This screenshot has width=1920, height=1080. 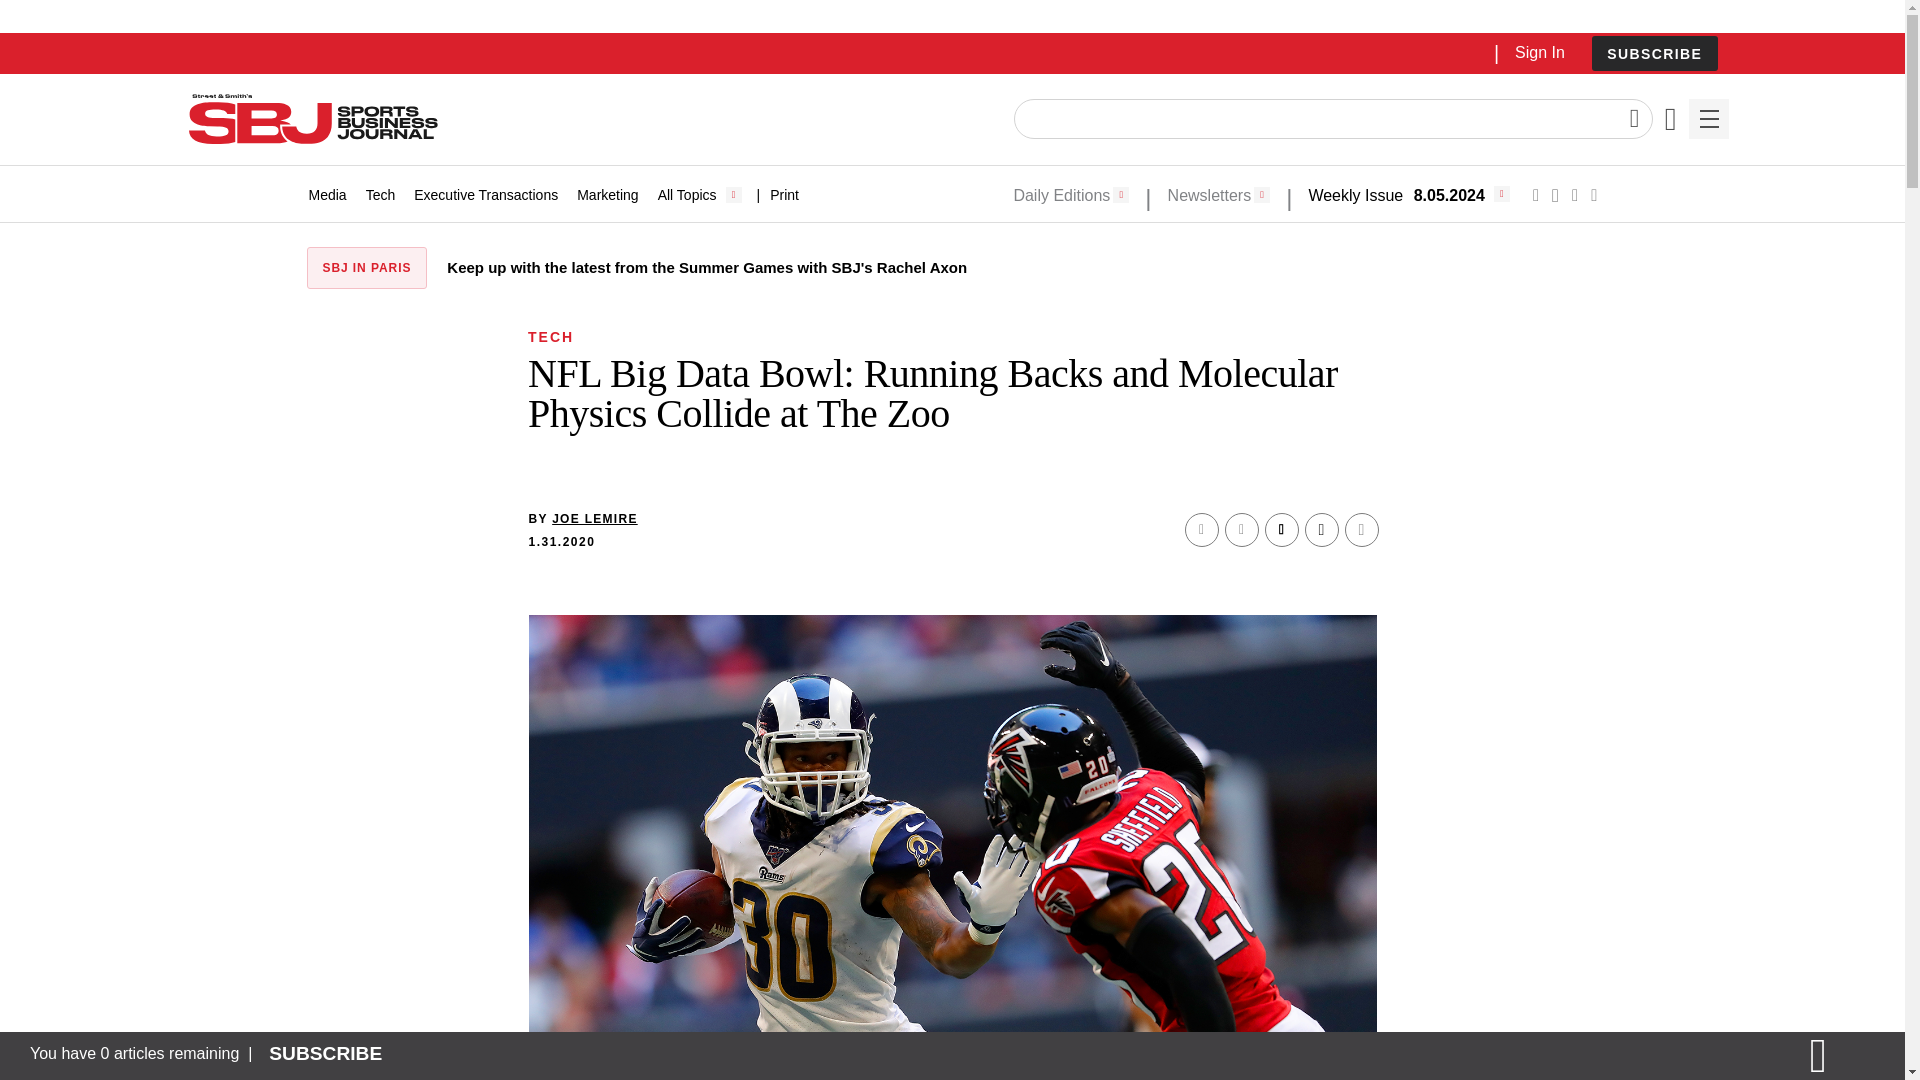 What do you see at coordinates (1654, 54) in the screenshot?
I see `SUBSCRIBE` at bounding box center [1654, 54].